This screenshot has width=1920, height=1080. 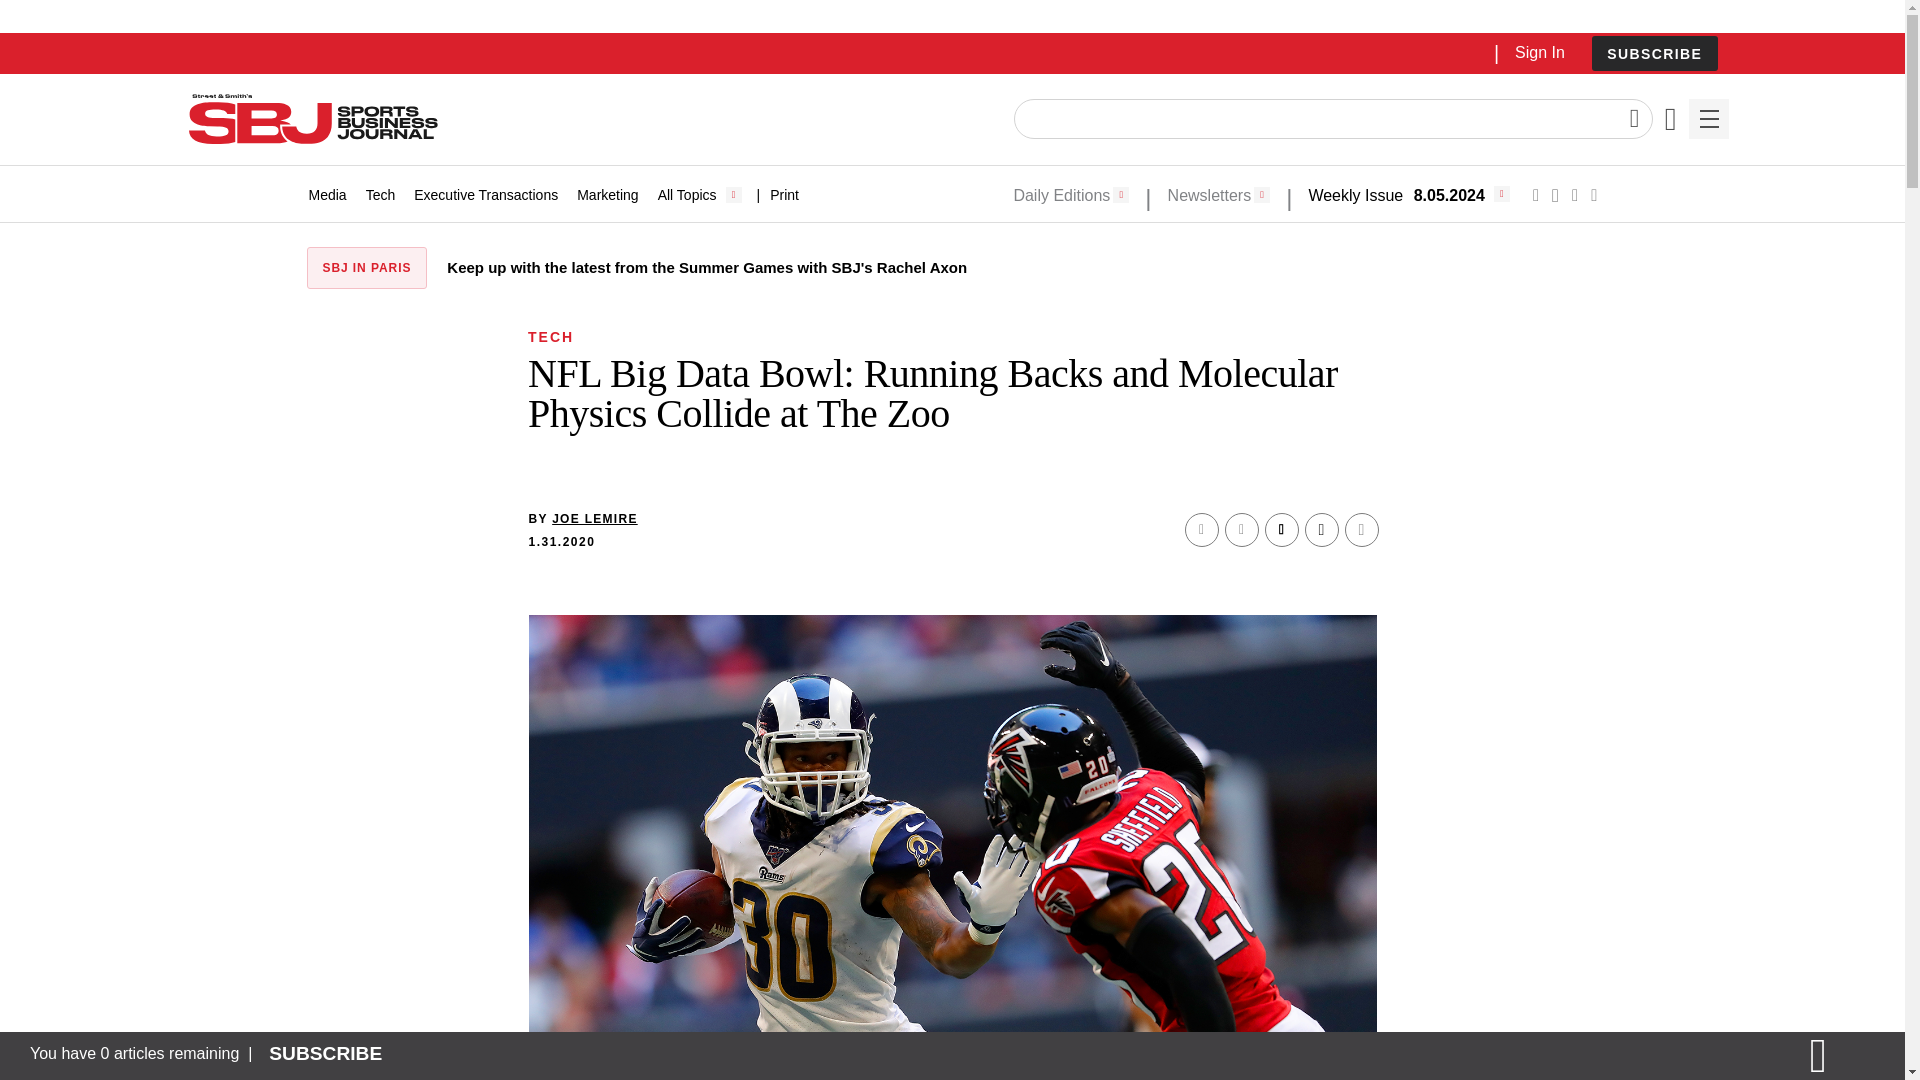 What do you see at coordinates (1654, 54) in the screenshot?
I see `SUBSCRIBE` at bounding box center [1654, 54].